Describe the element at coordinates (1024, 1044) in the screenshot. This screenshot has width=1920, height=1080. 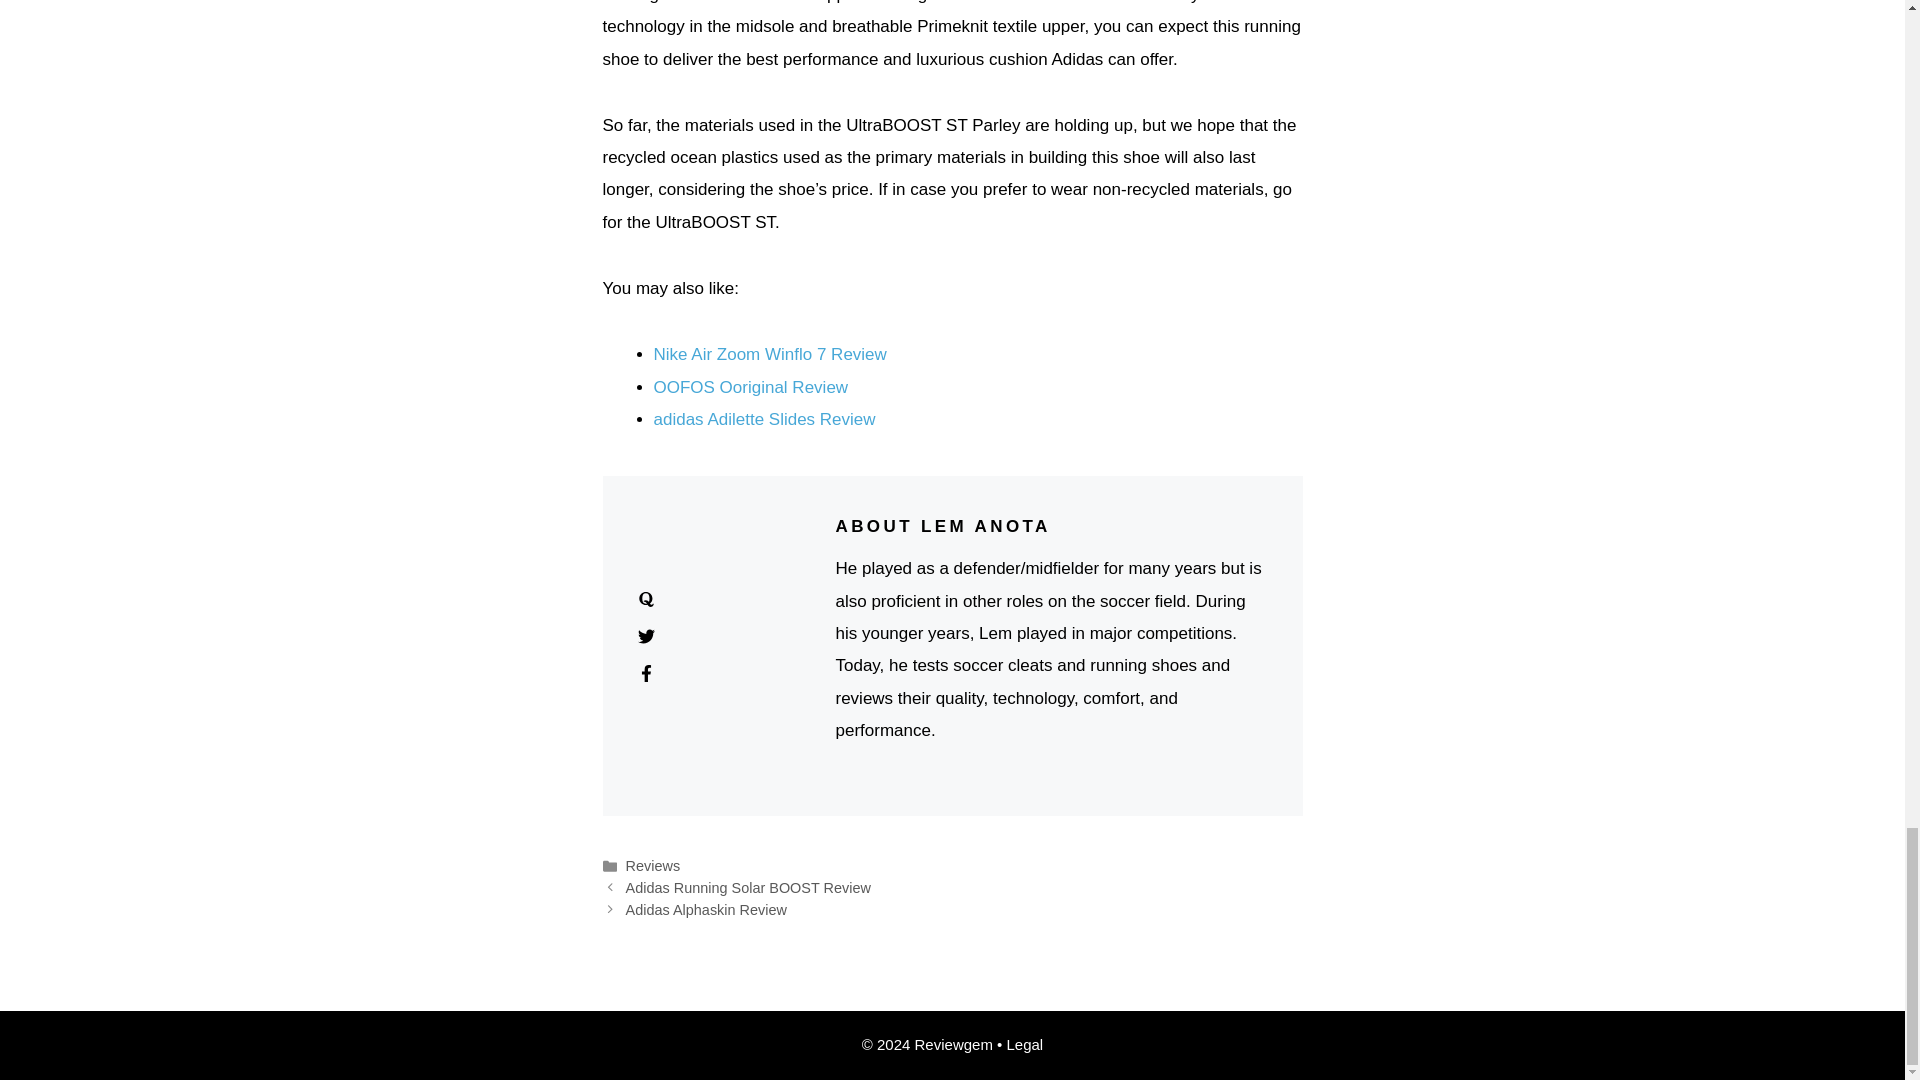
I see `Legal` at that location.